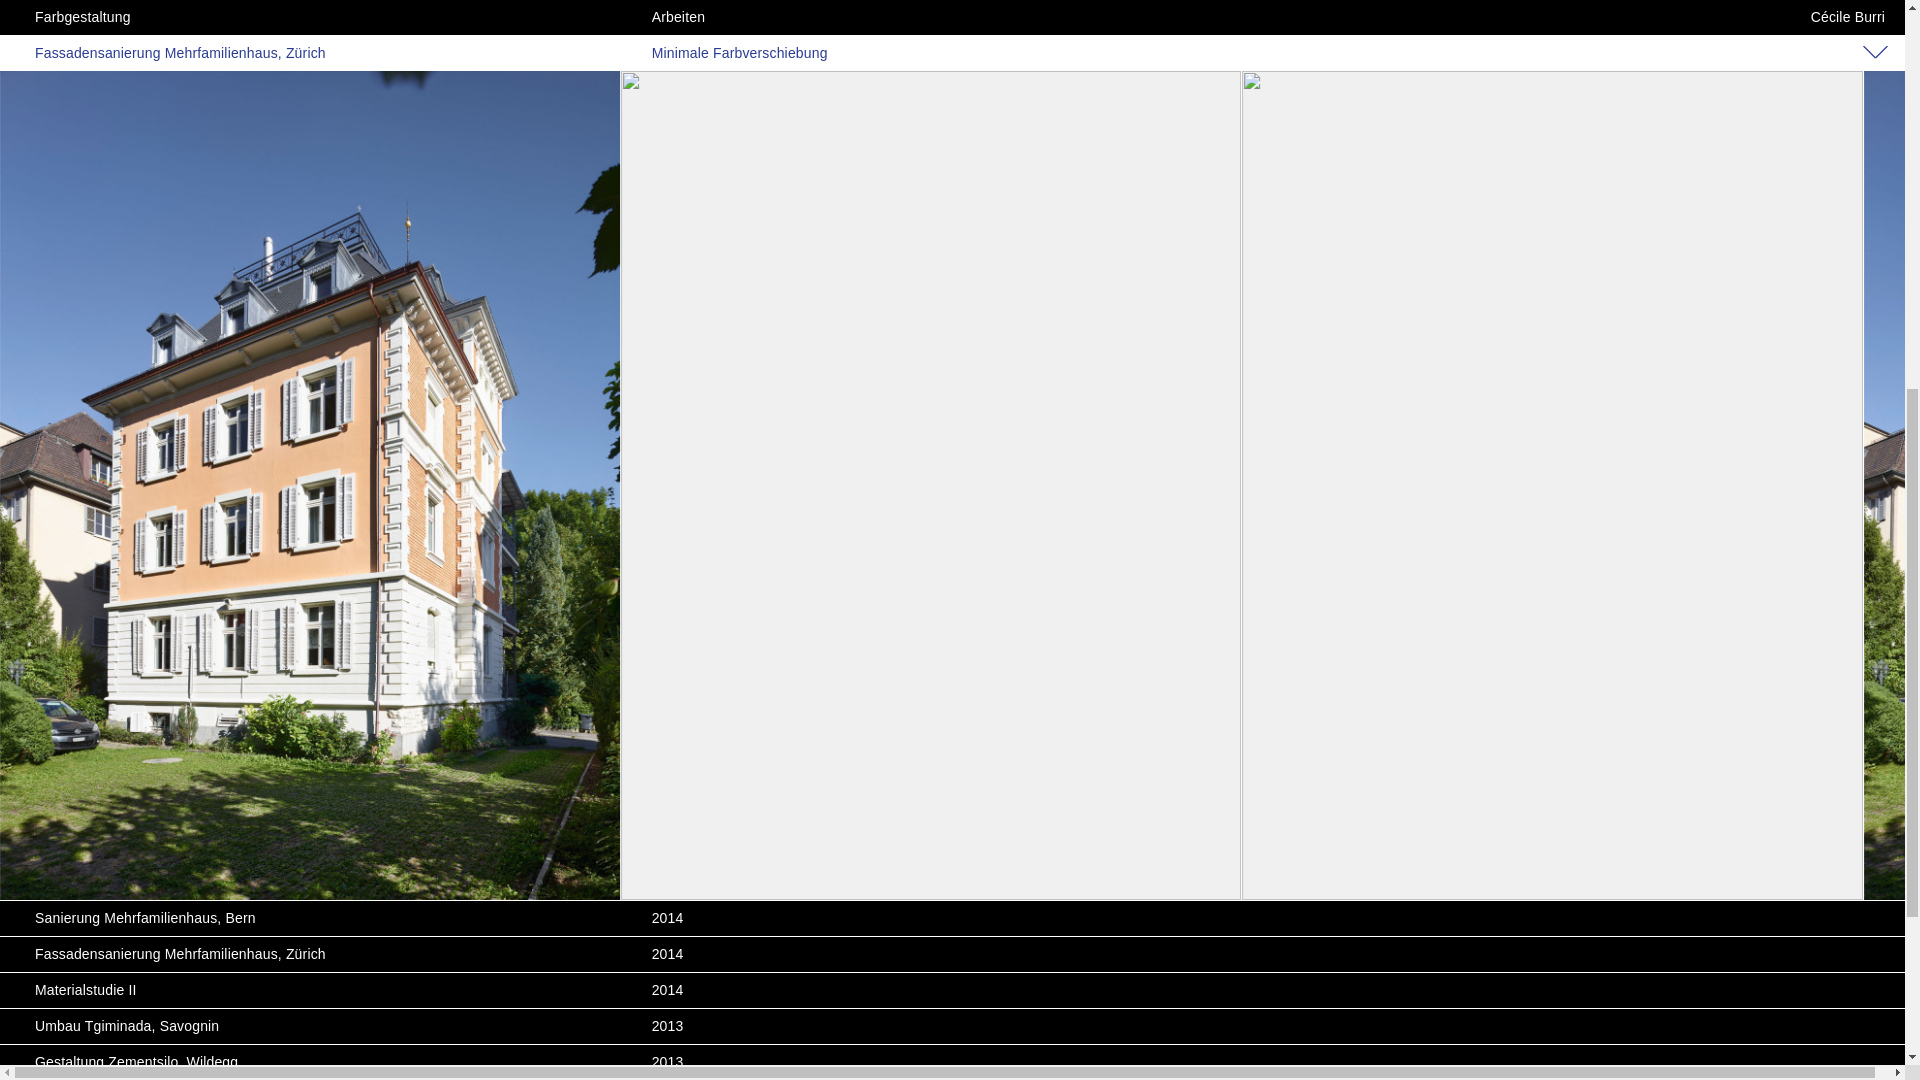  What do you see at coordinates (344, 774) in the screenshot?
I see `Farbgestaltung` at bounding box center [344, 774].